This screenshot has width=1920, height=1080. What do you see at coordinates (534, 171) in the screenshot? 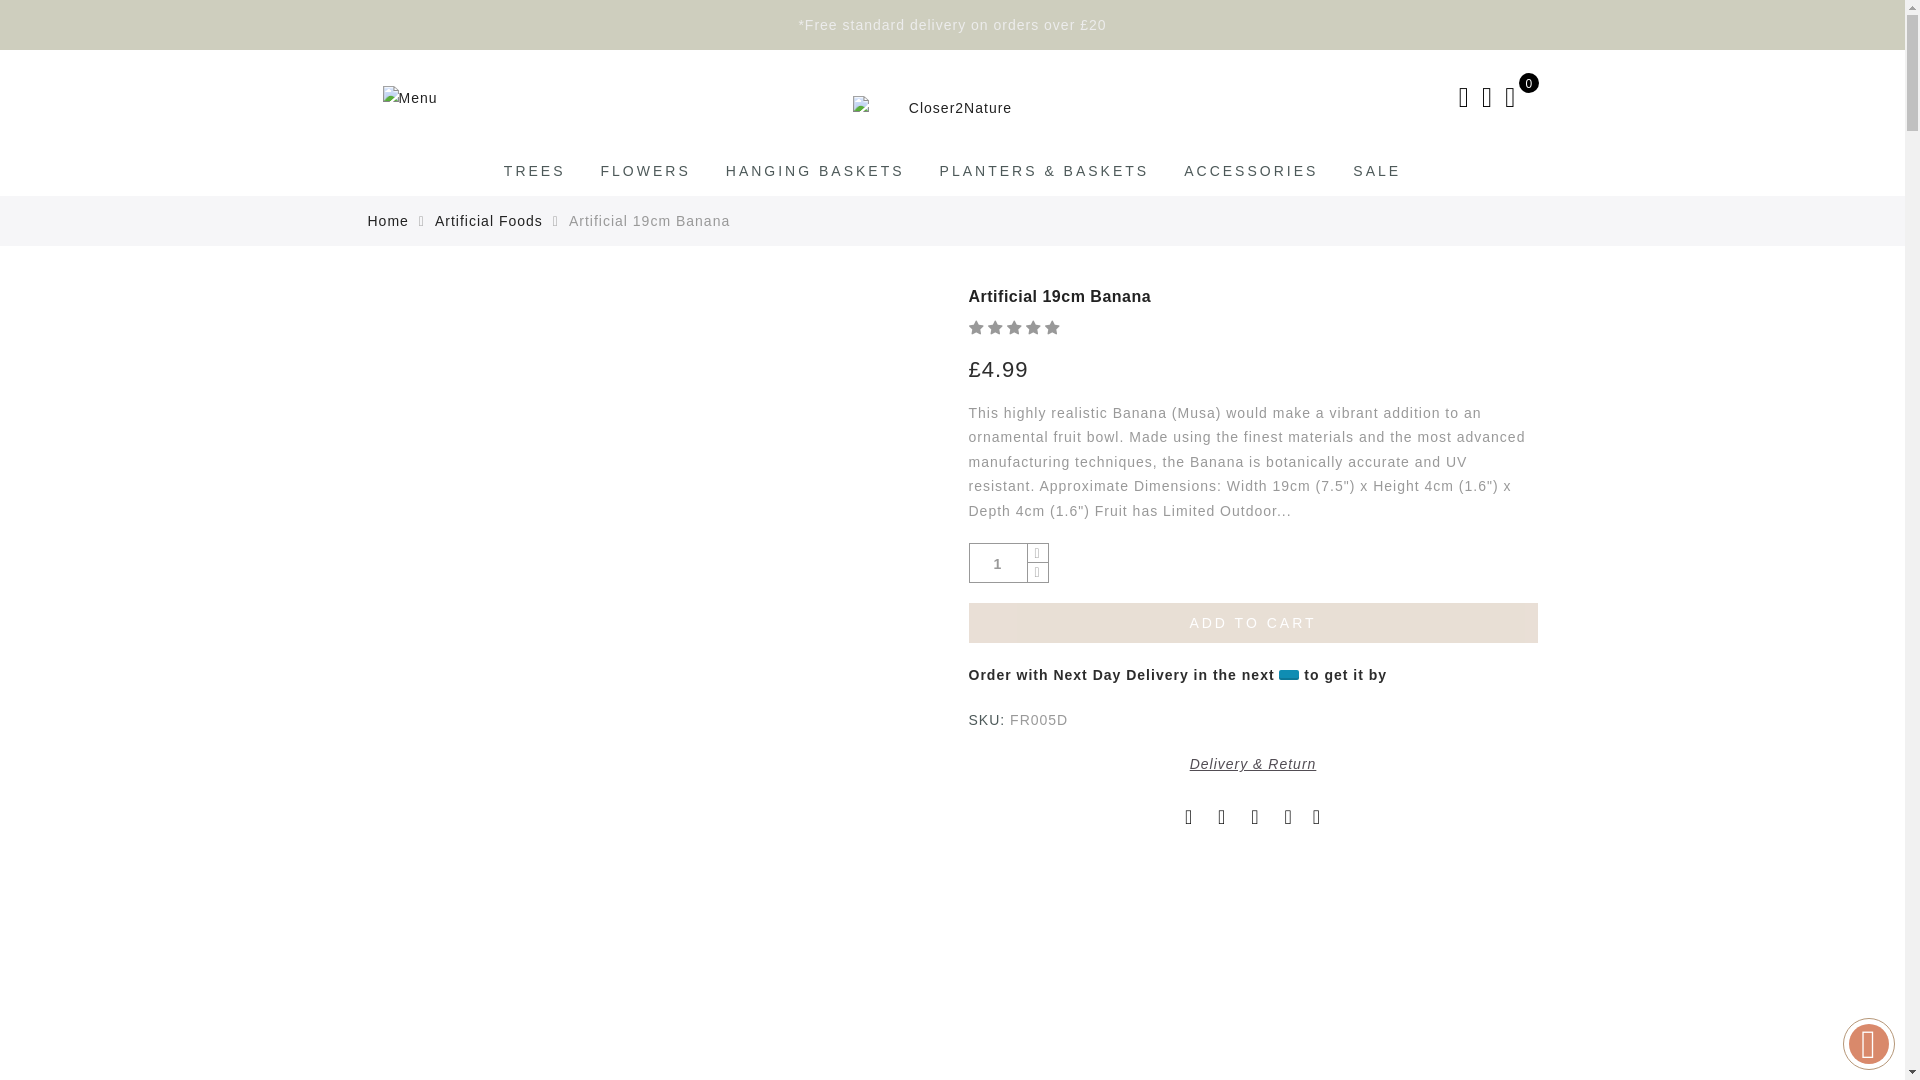
I see `TREES` at bounding box center [534, 171].